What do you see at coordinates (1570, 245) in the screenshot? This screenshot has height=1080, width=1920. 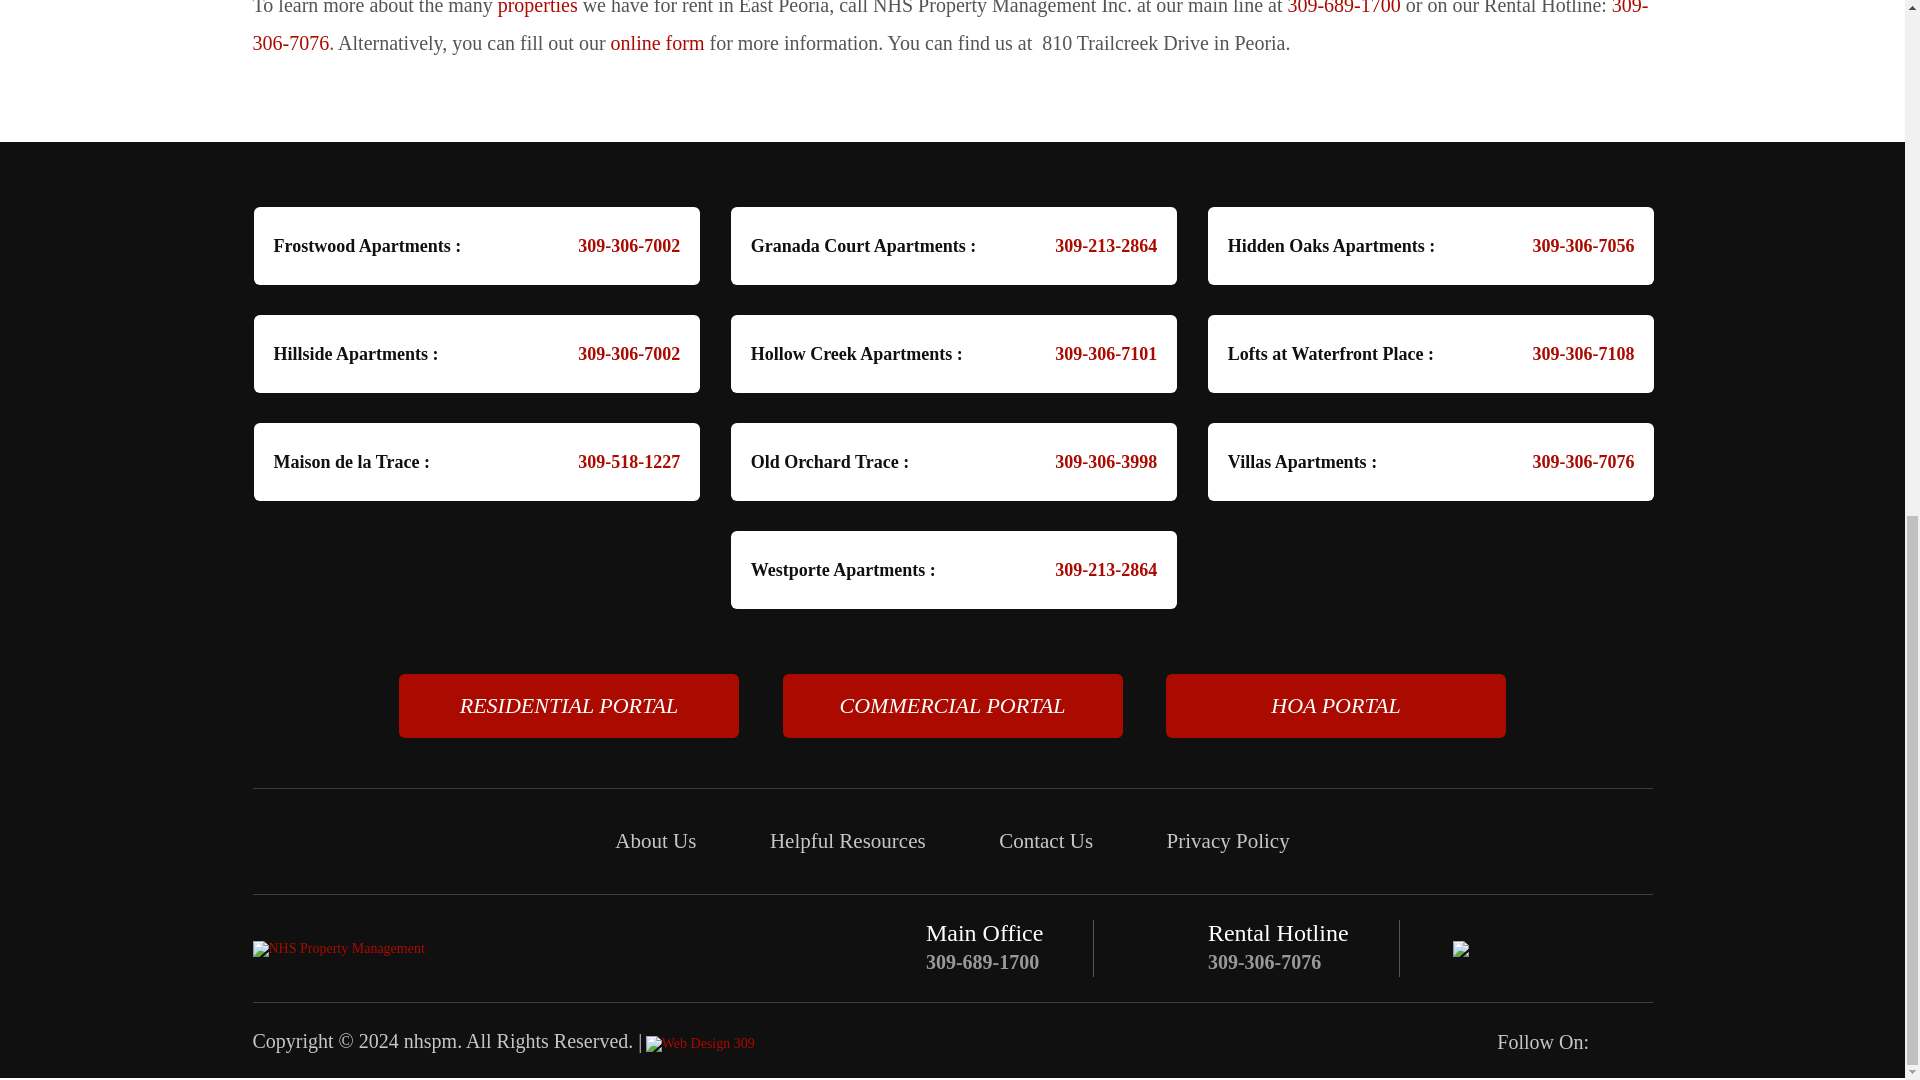 I see `309-306-7056` at bounding box center [1570, 245].